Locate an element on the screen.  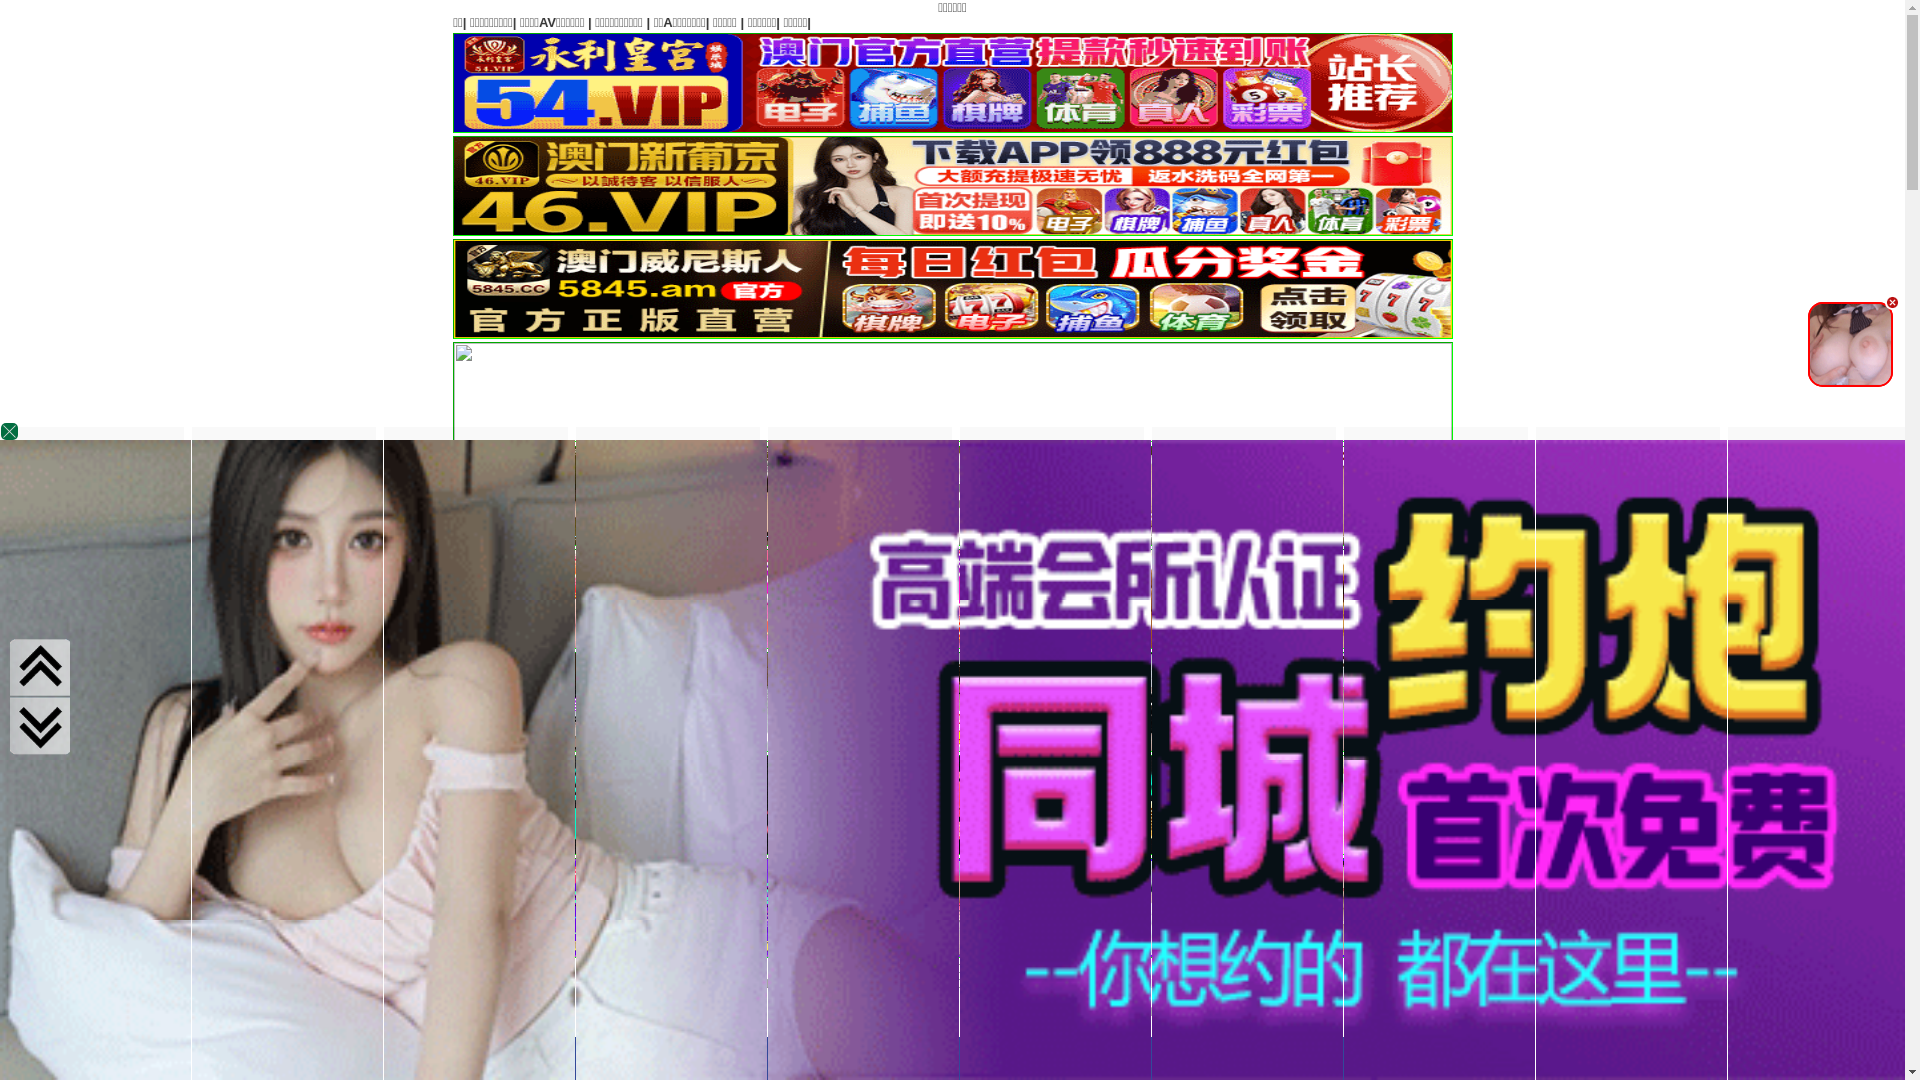
| is located at coordinates (1278, 22).